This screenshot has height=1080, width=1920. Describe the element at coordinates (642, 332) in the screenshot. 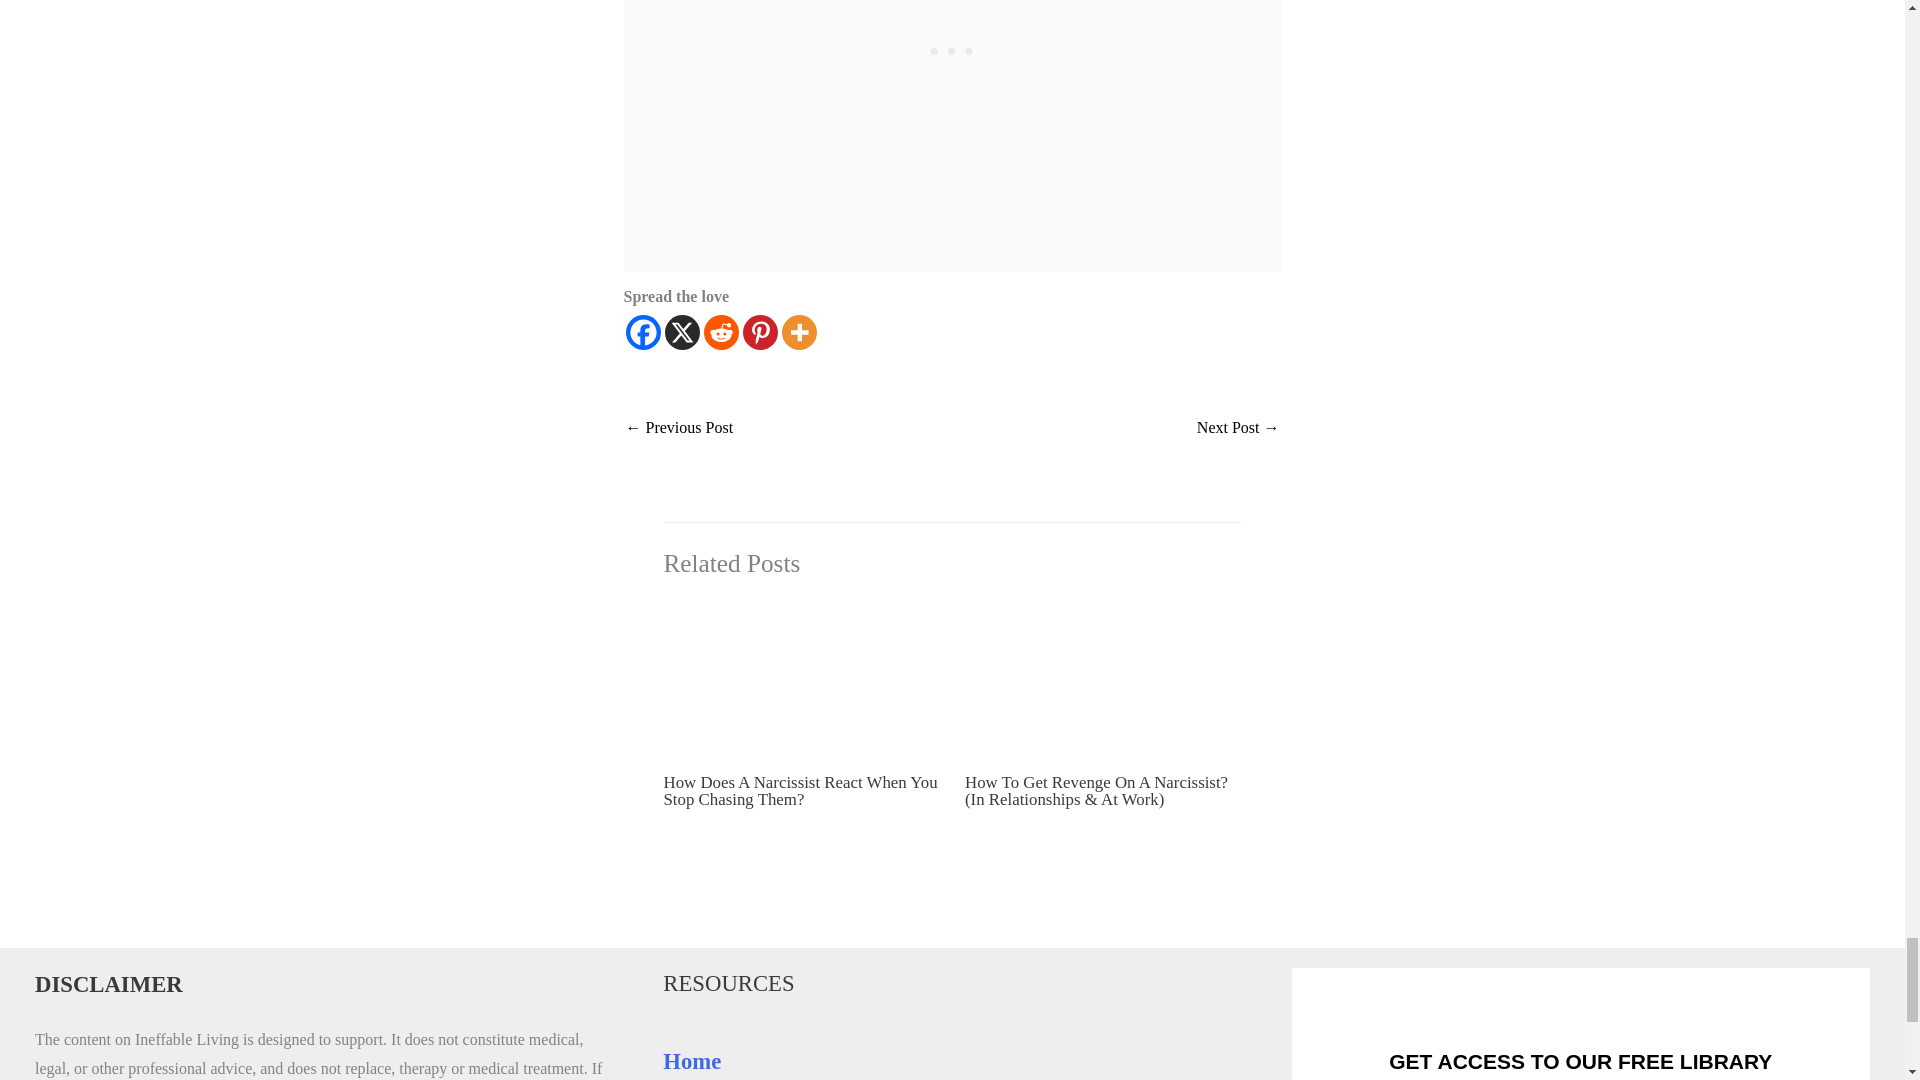

I see `Facebook` at that location.